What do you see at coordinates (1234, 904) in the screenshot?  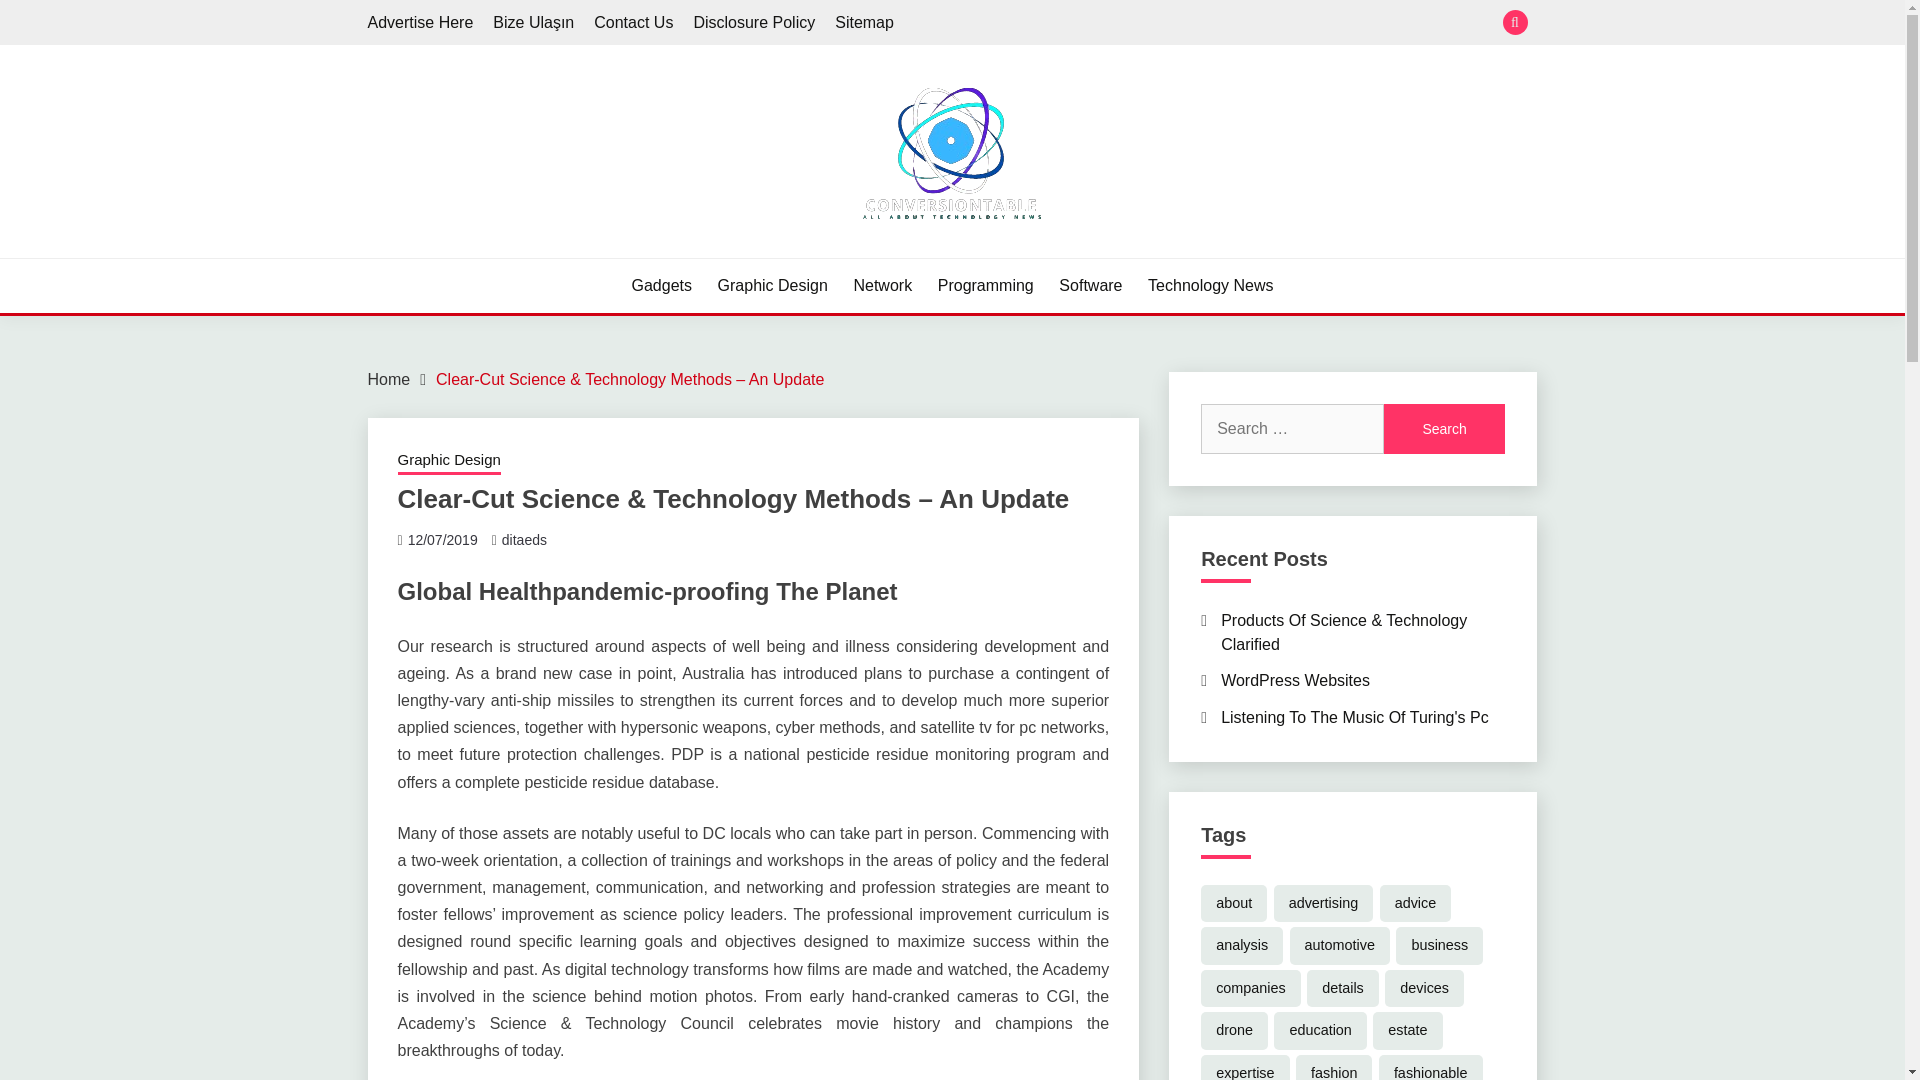 I see `about` at bounding box center [1234, 904].